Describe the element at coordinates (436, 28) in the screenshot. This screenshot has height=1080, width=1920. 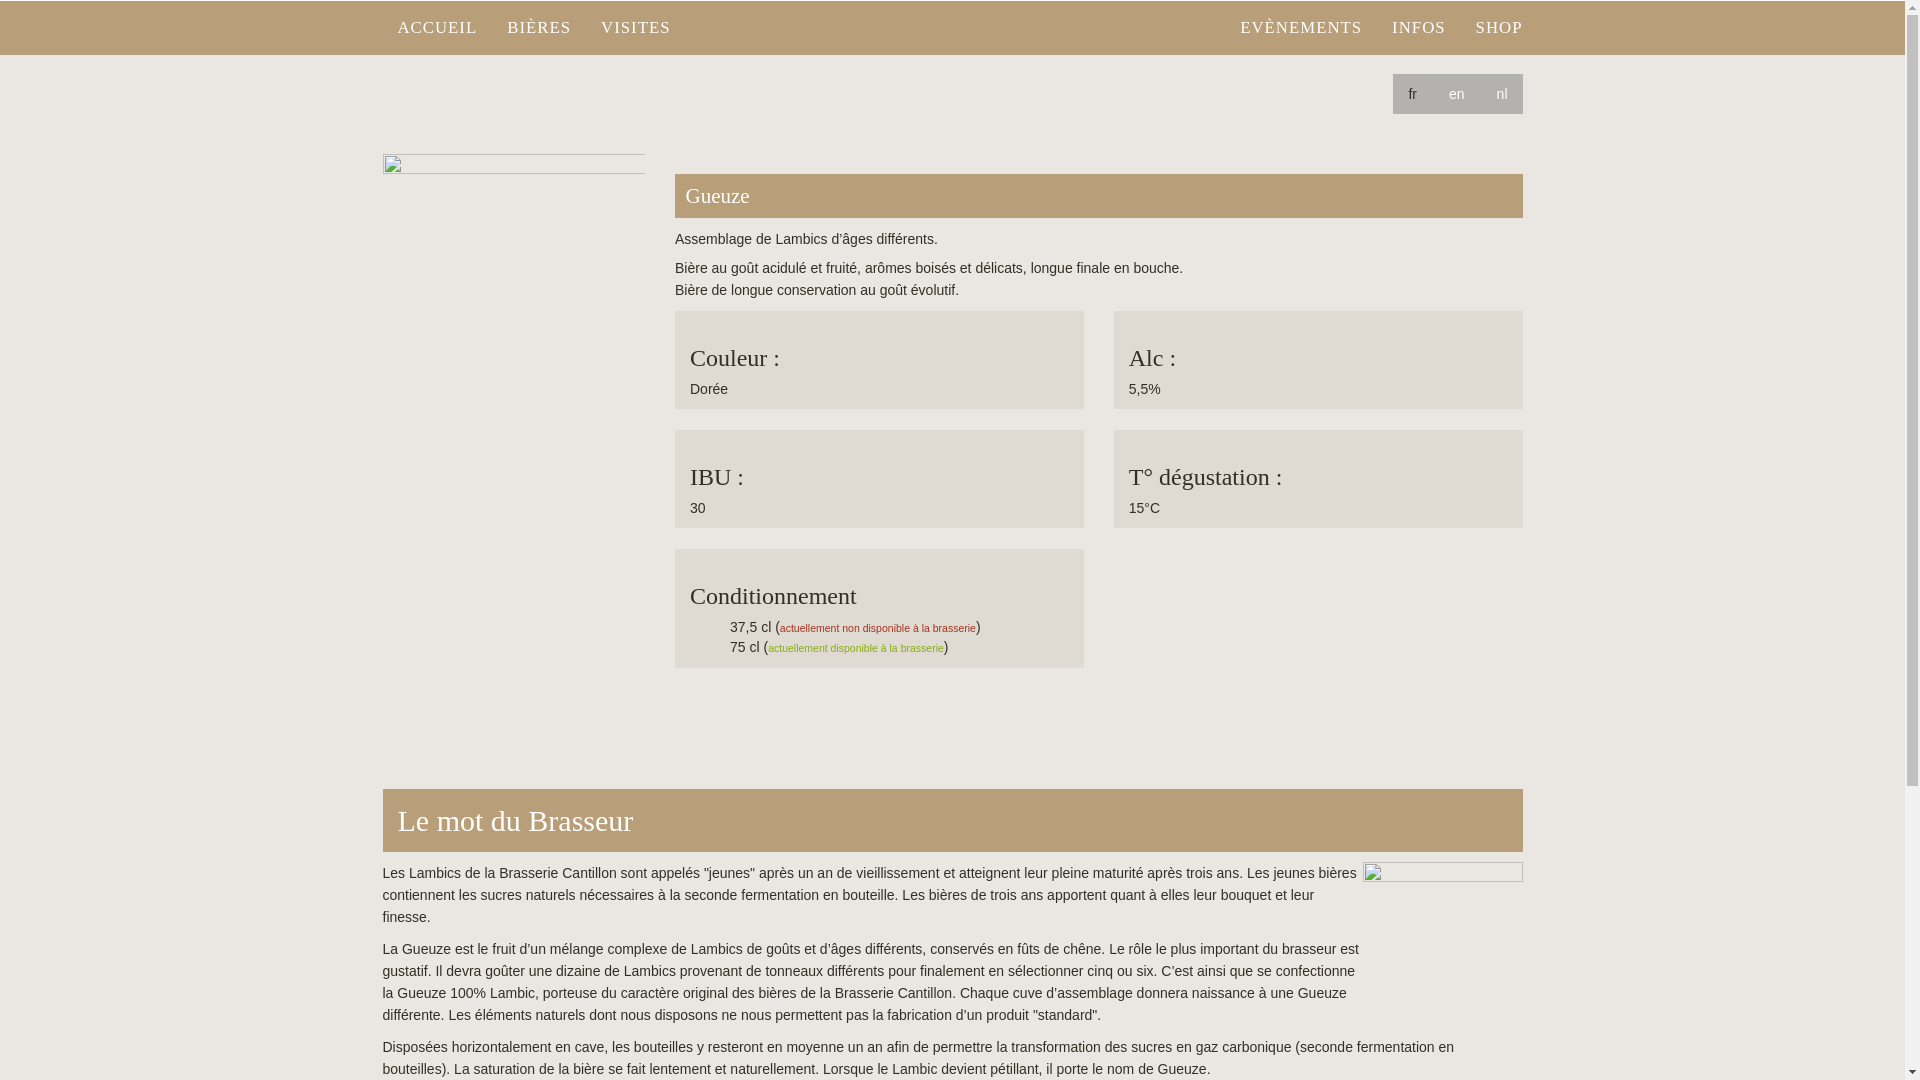
I see `ACCUEIL` at that location.